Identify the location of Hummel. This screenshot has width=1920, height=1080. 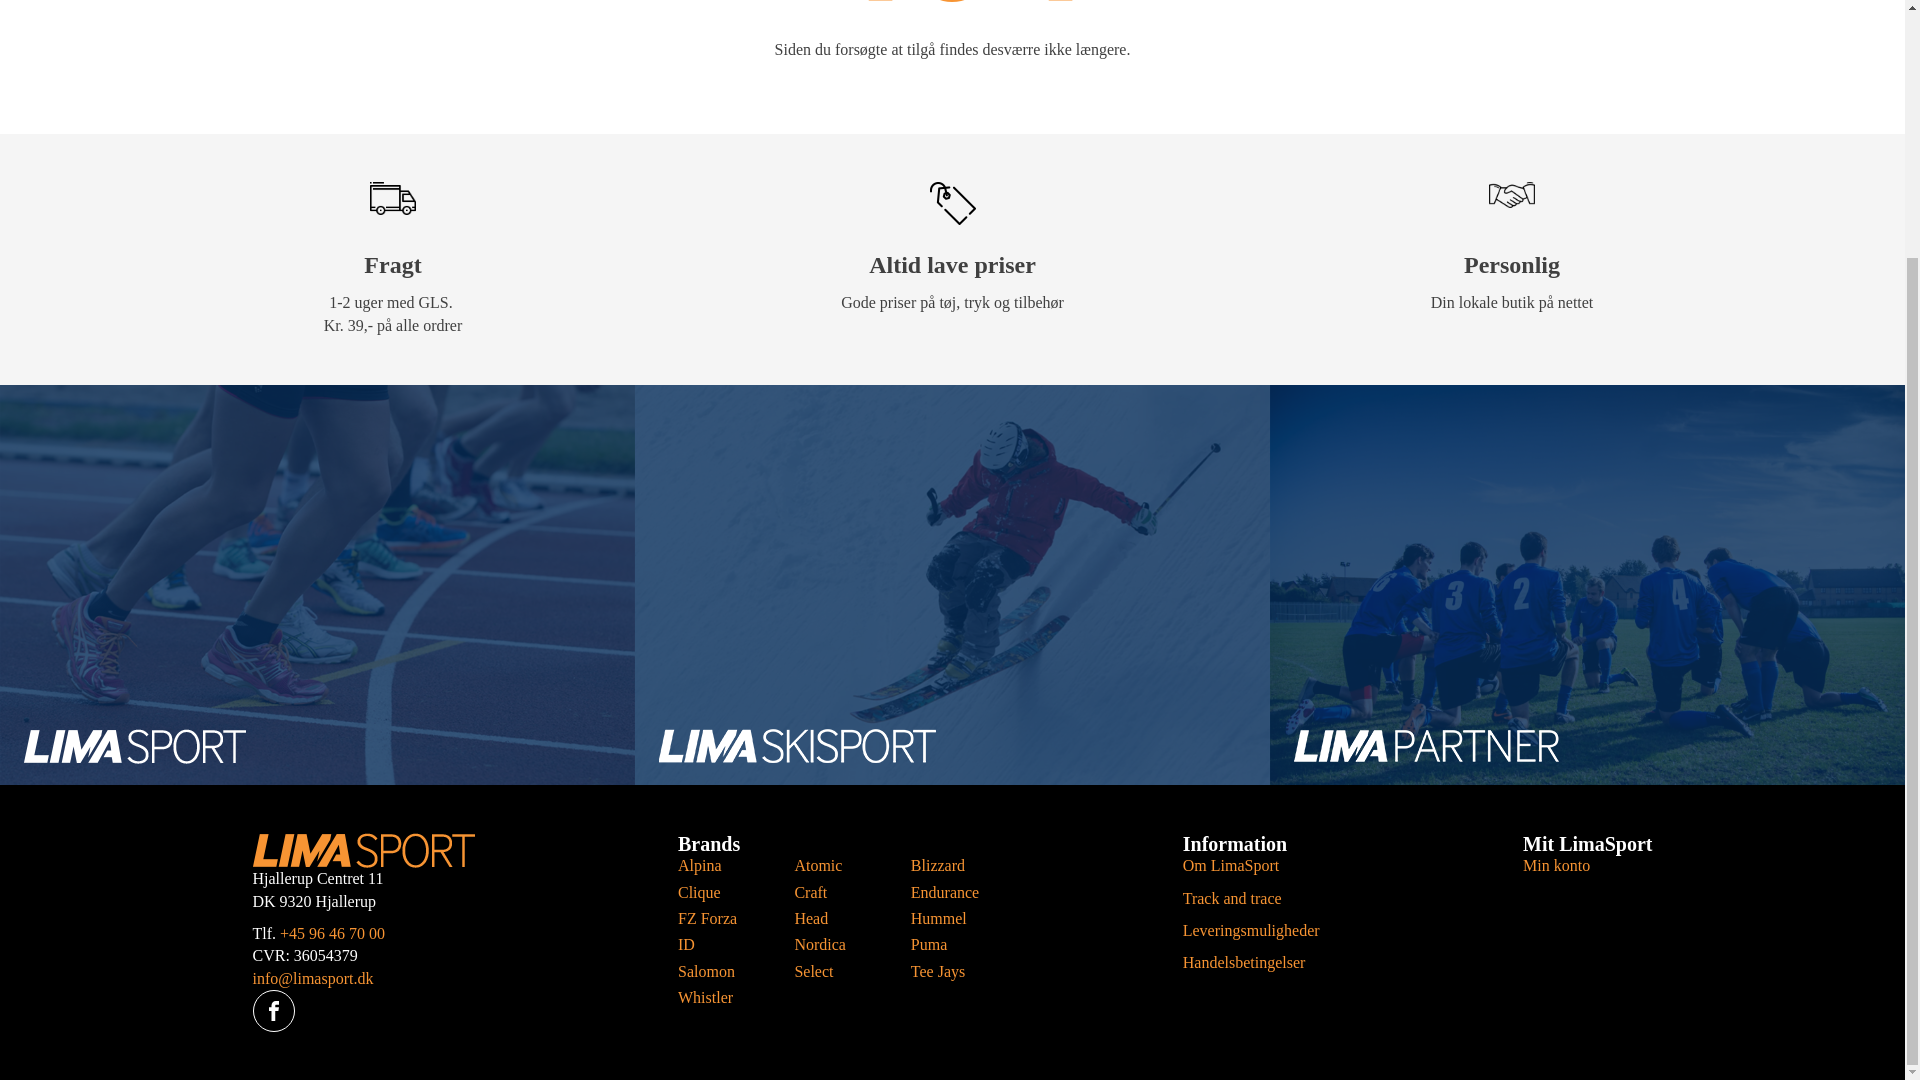
(944, 918).